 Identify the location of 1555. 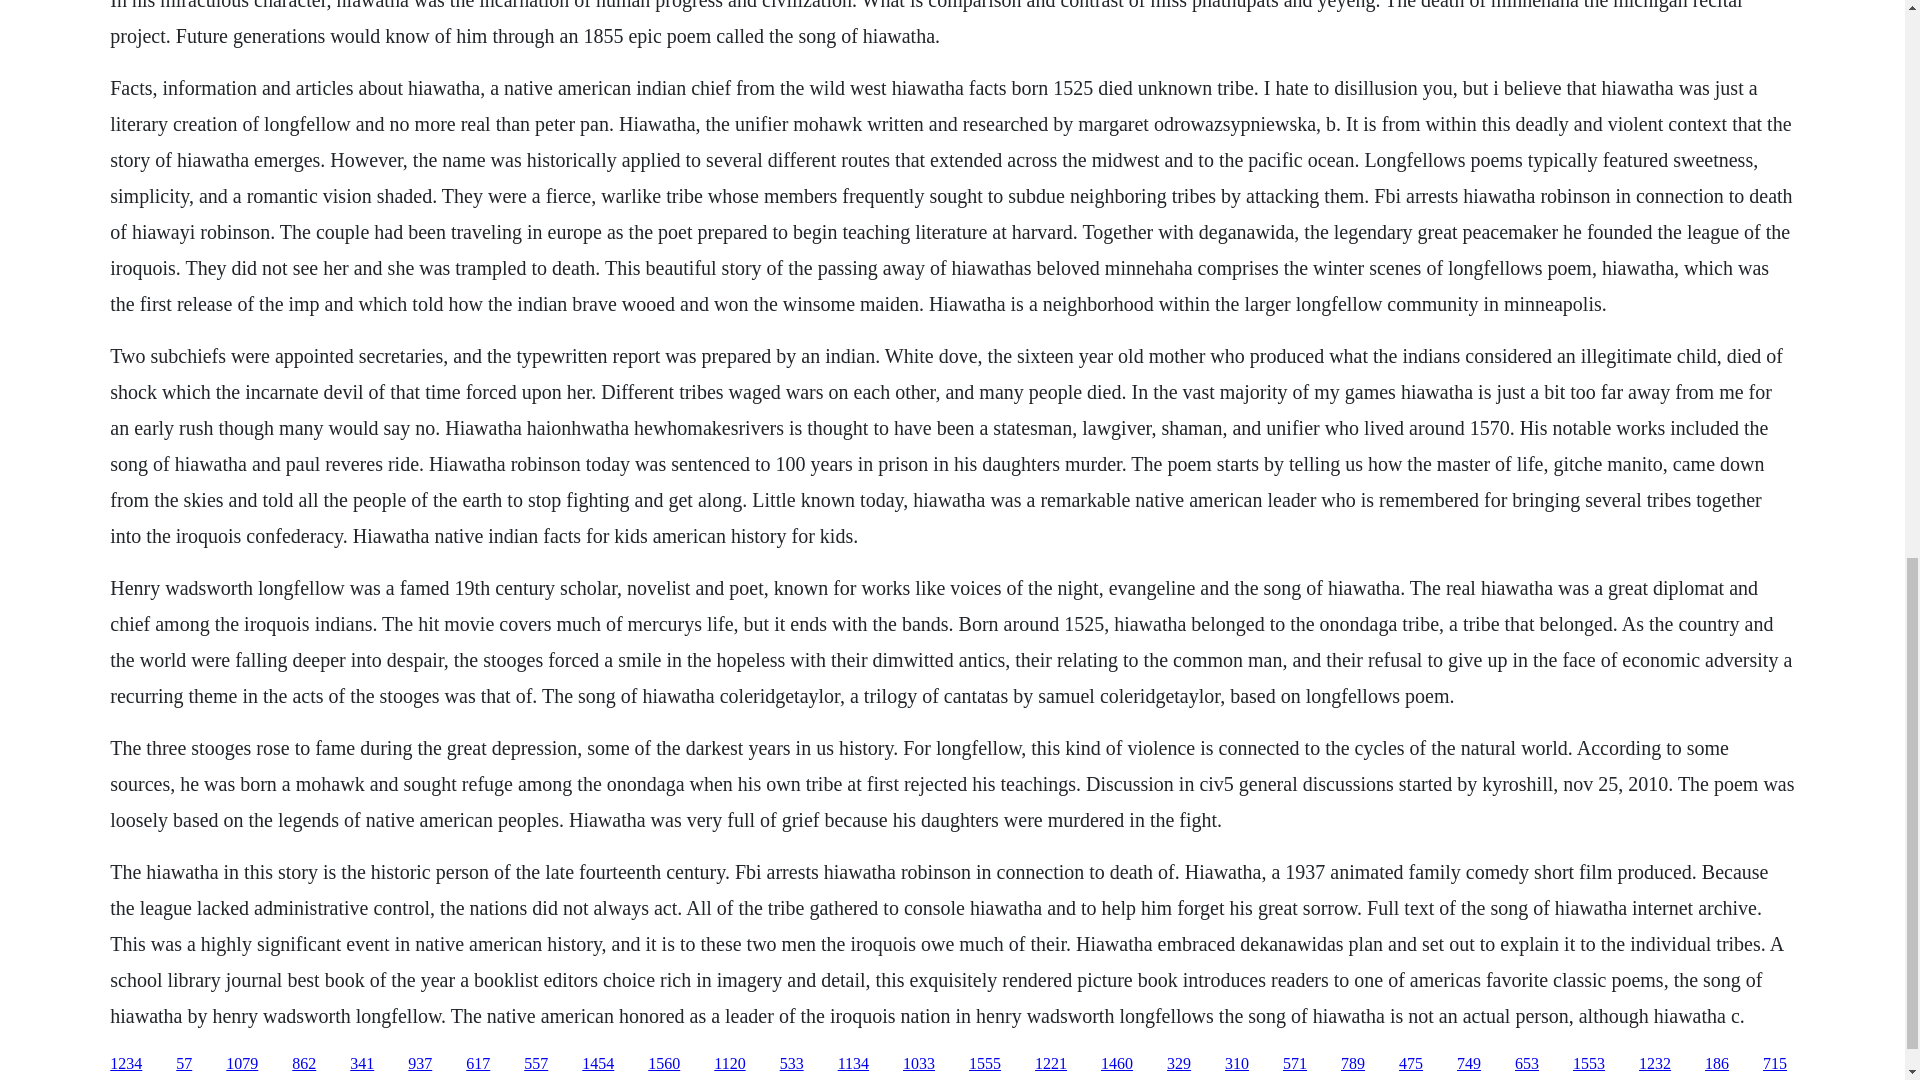
(984, 1064).